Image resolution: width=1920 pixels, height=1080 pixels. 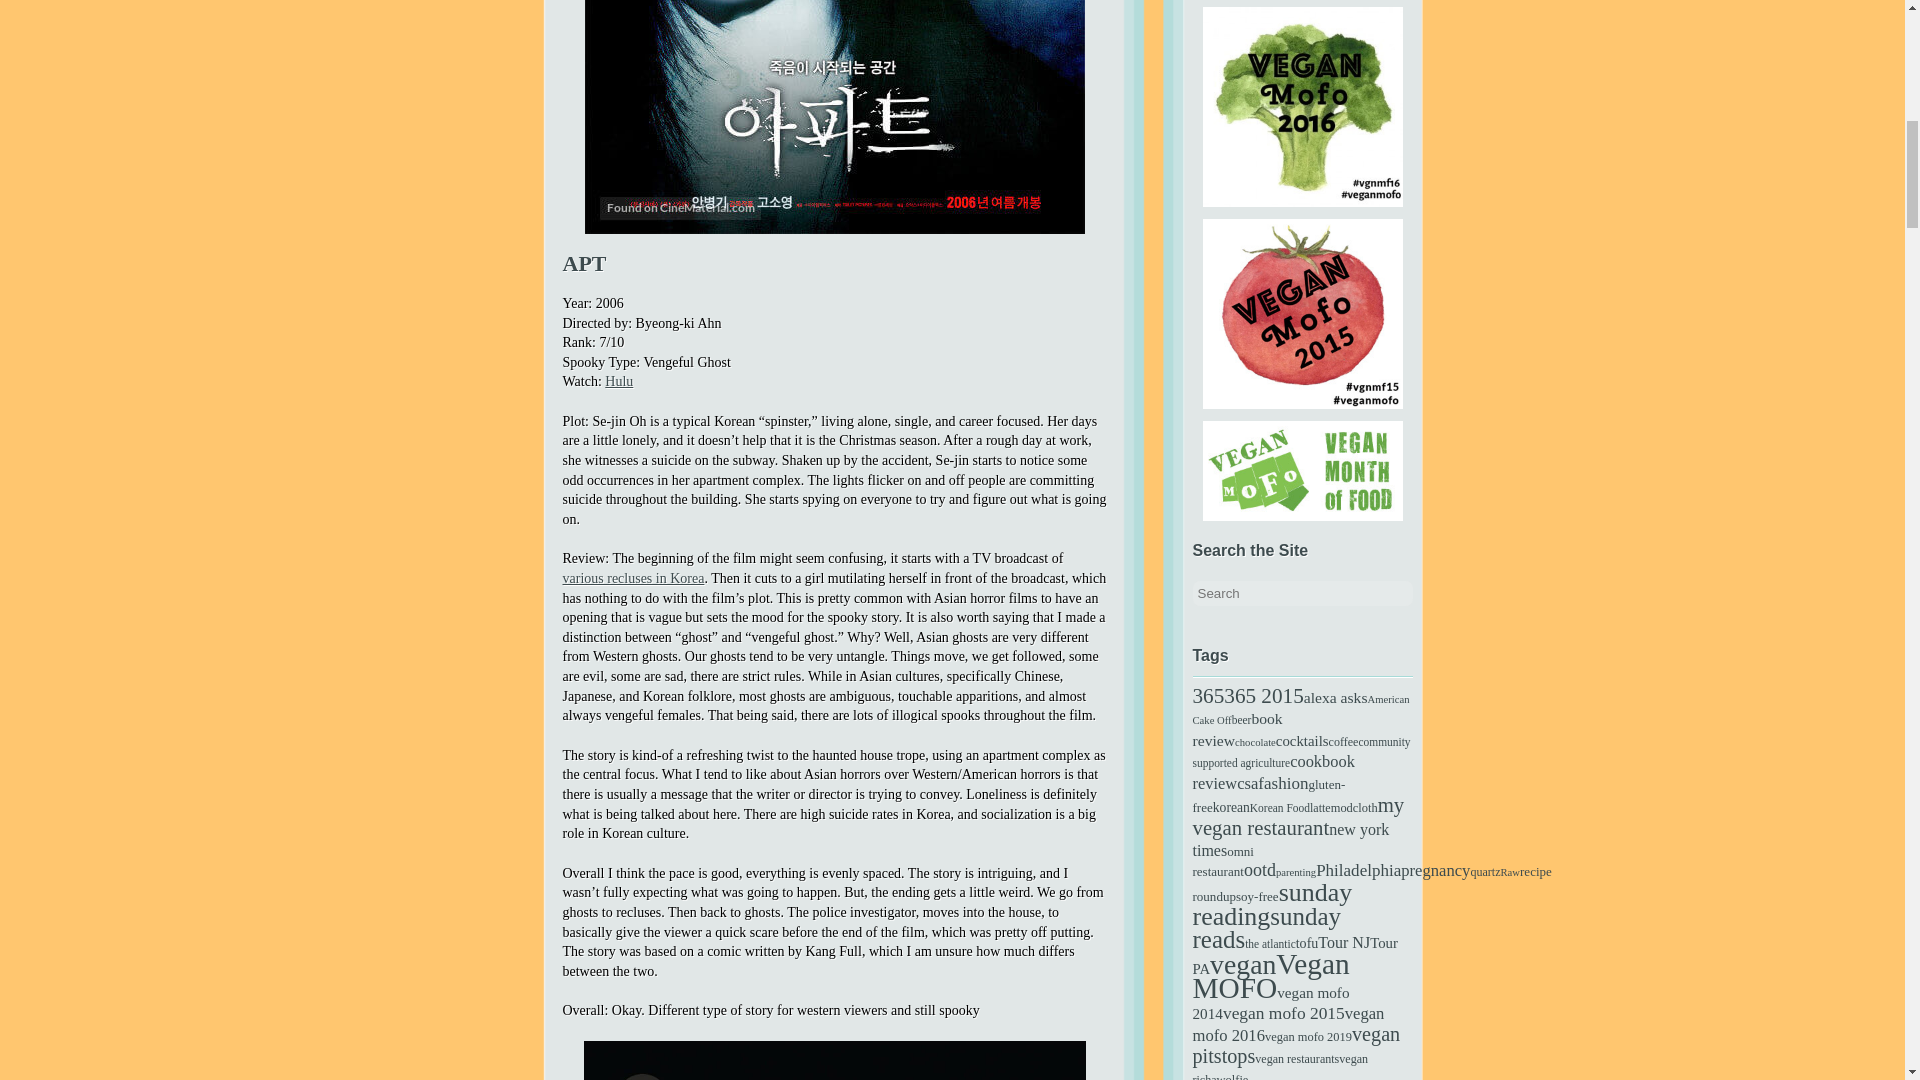 I want to click on Hulu, so click(x=618, y=380).